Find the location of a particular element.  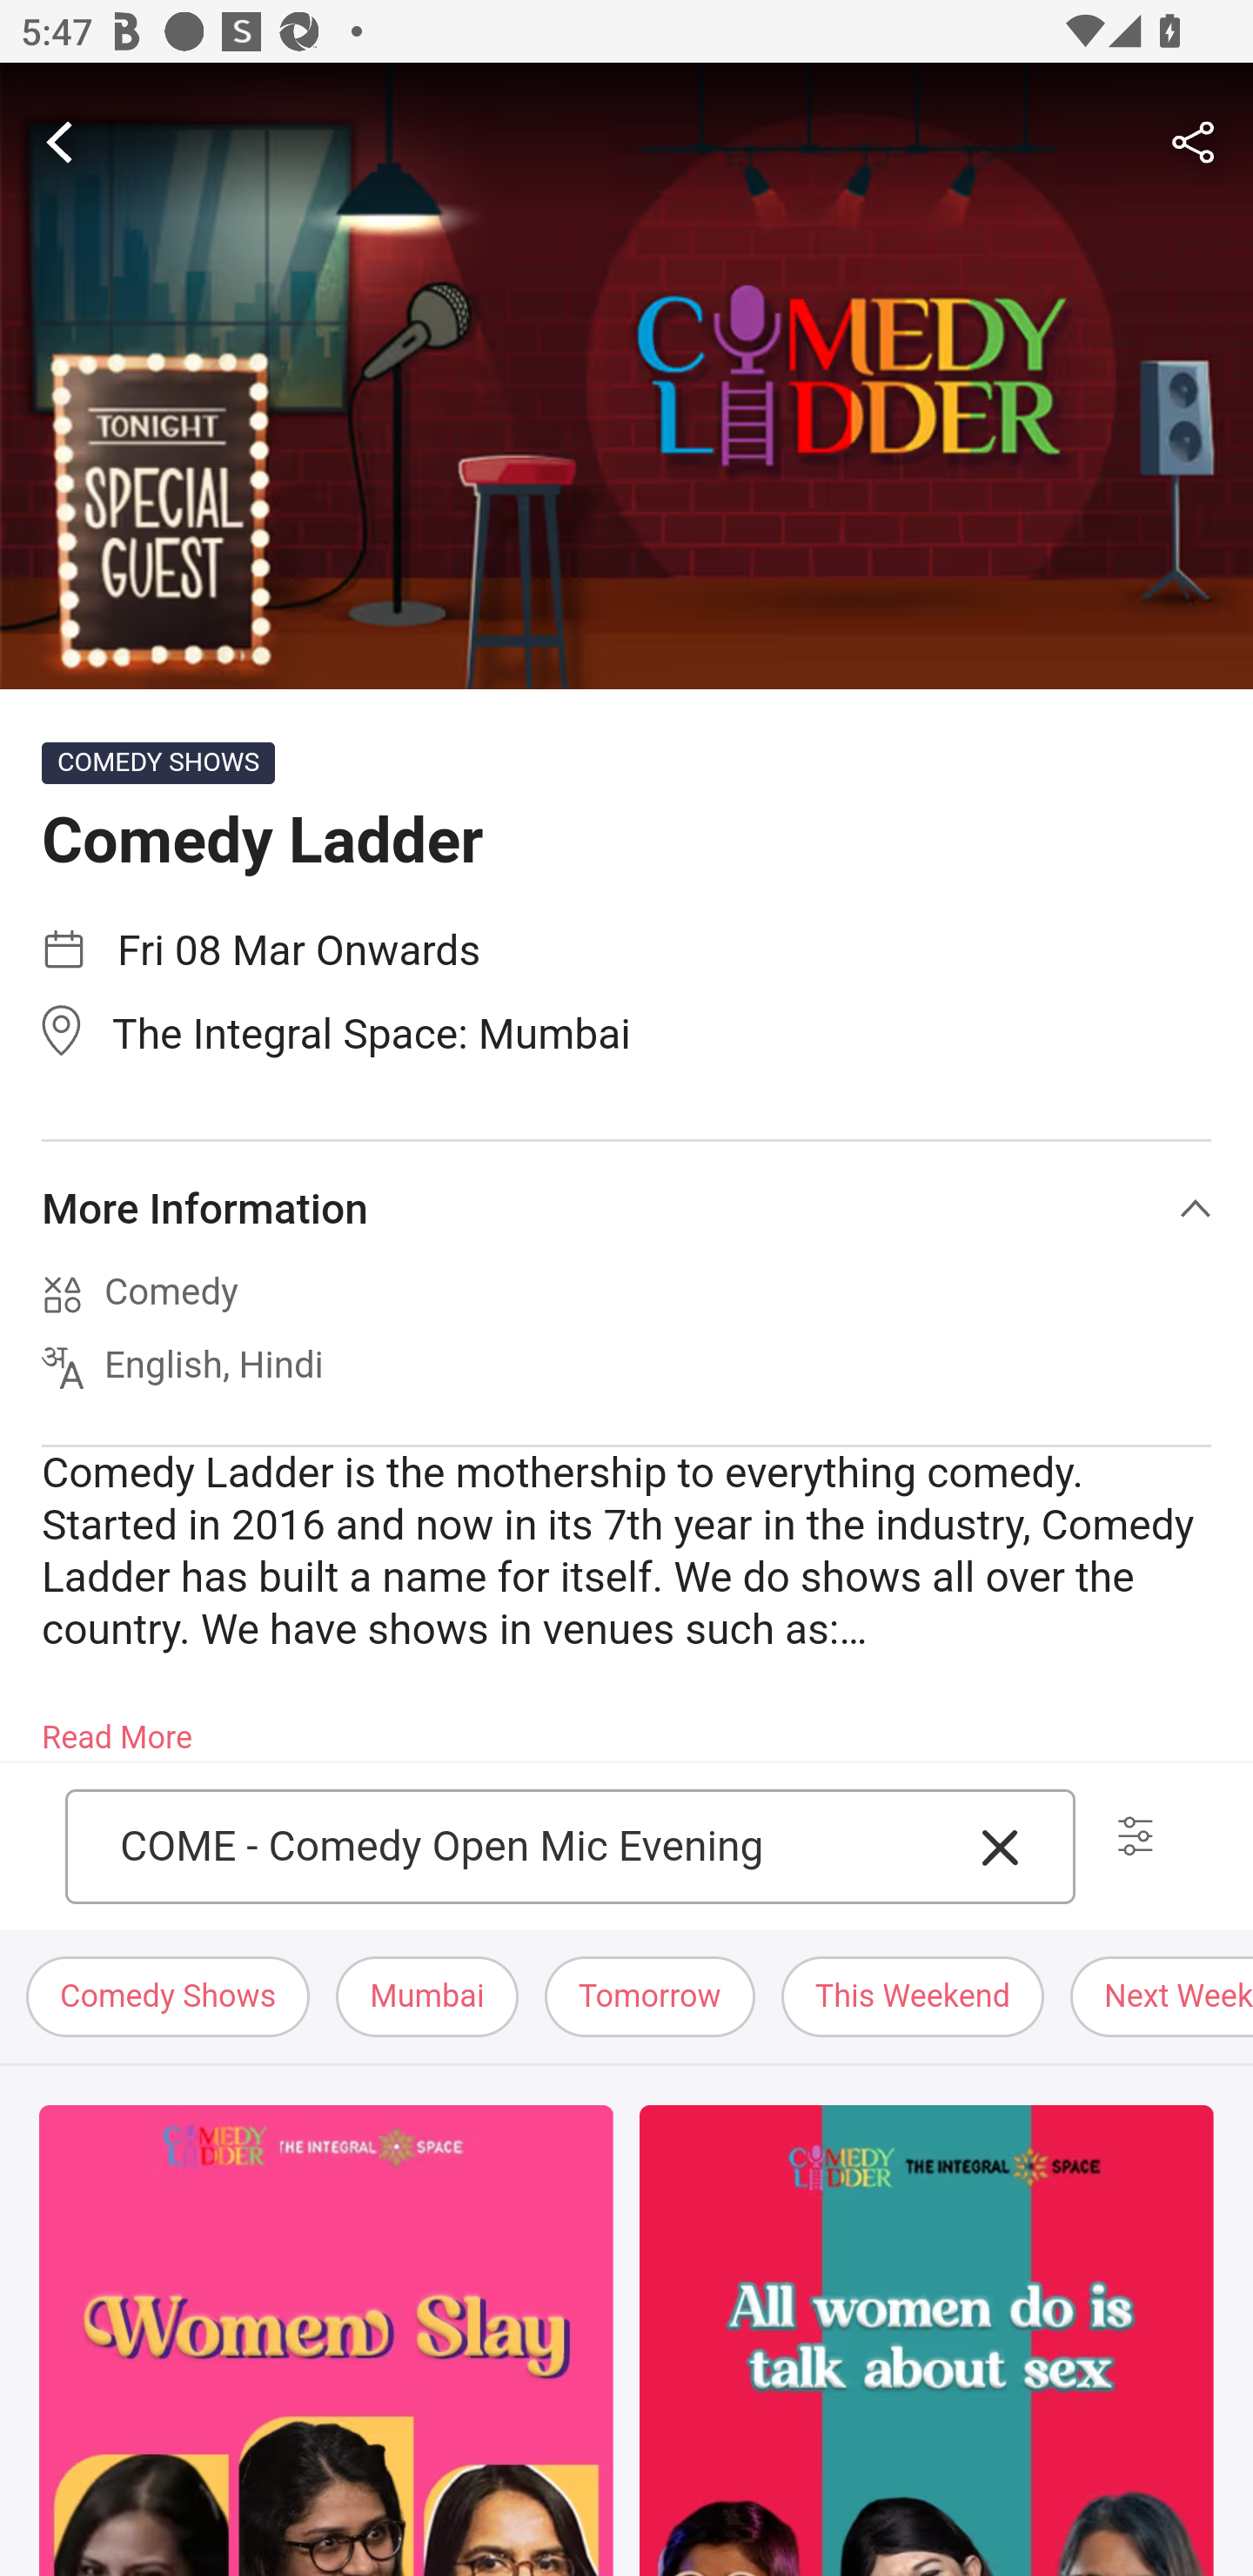

COME - Comedy Open Mic Evening is located at coordinates (538, 1847).